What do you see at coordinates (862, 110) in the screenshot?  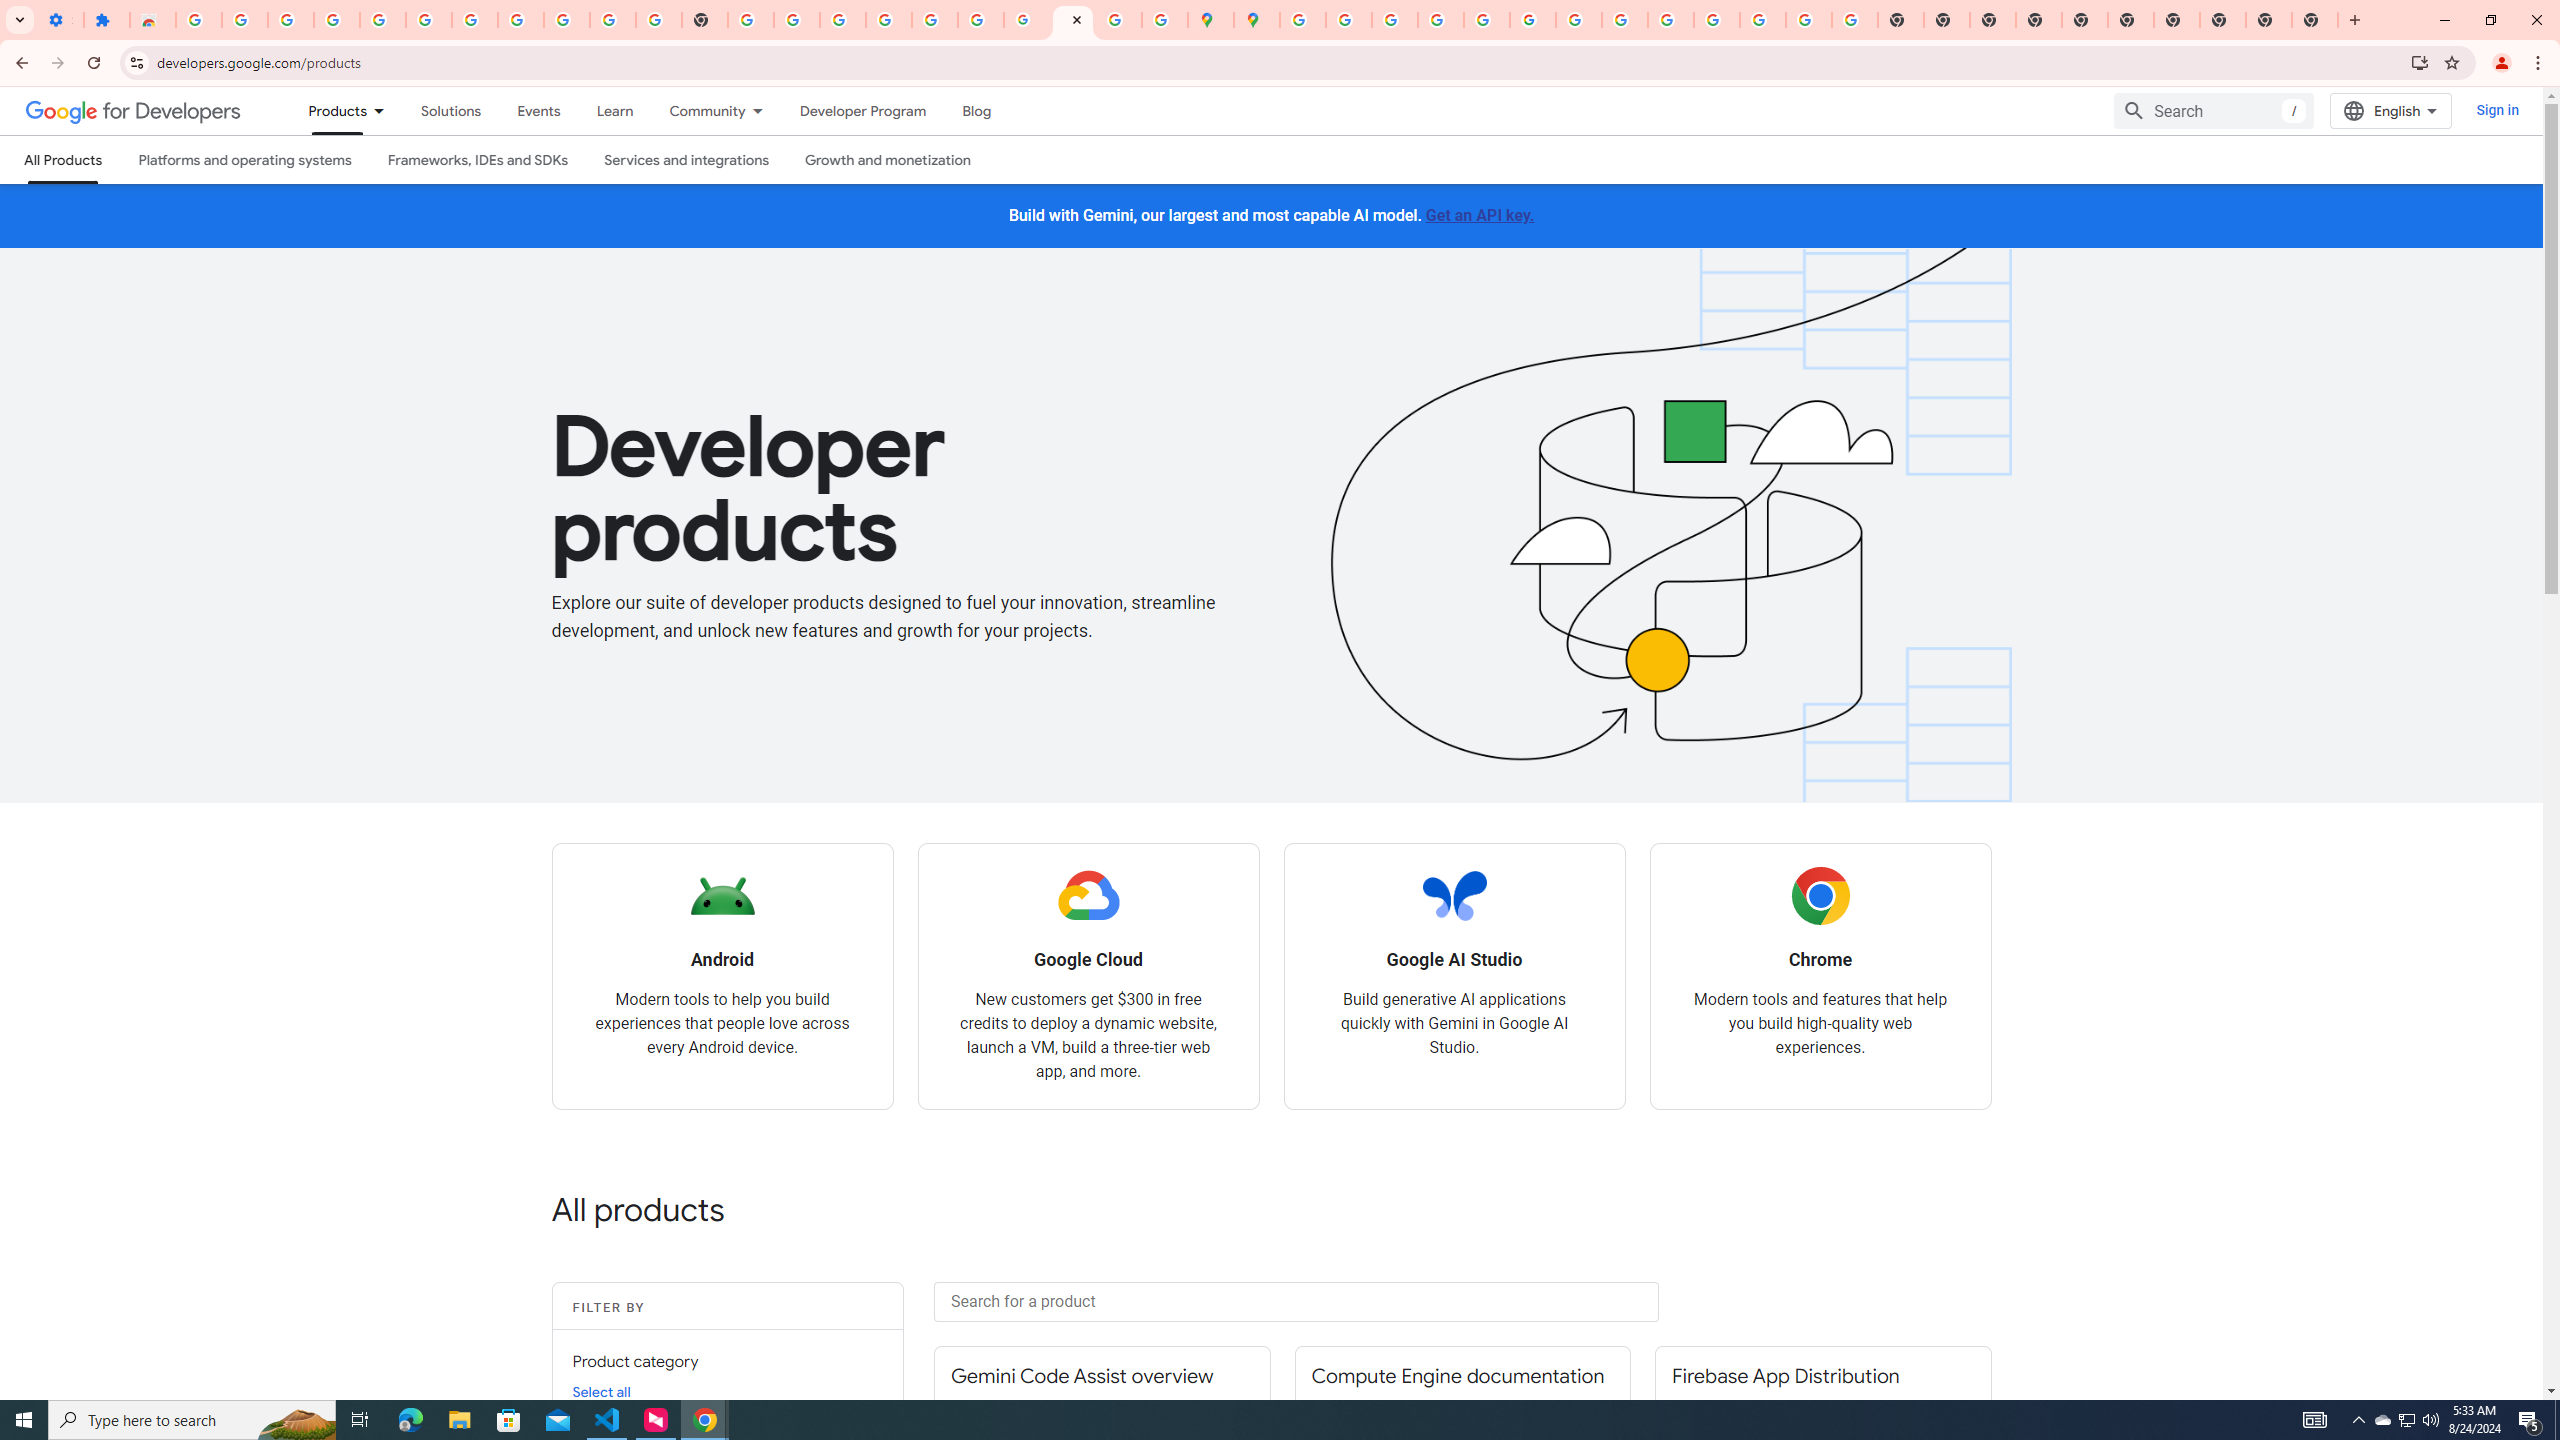 I see `Developer Program` at bounding box center [862, 110].